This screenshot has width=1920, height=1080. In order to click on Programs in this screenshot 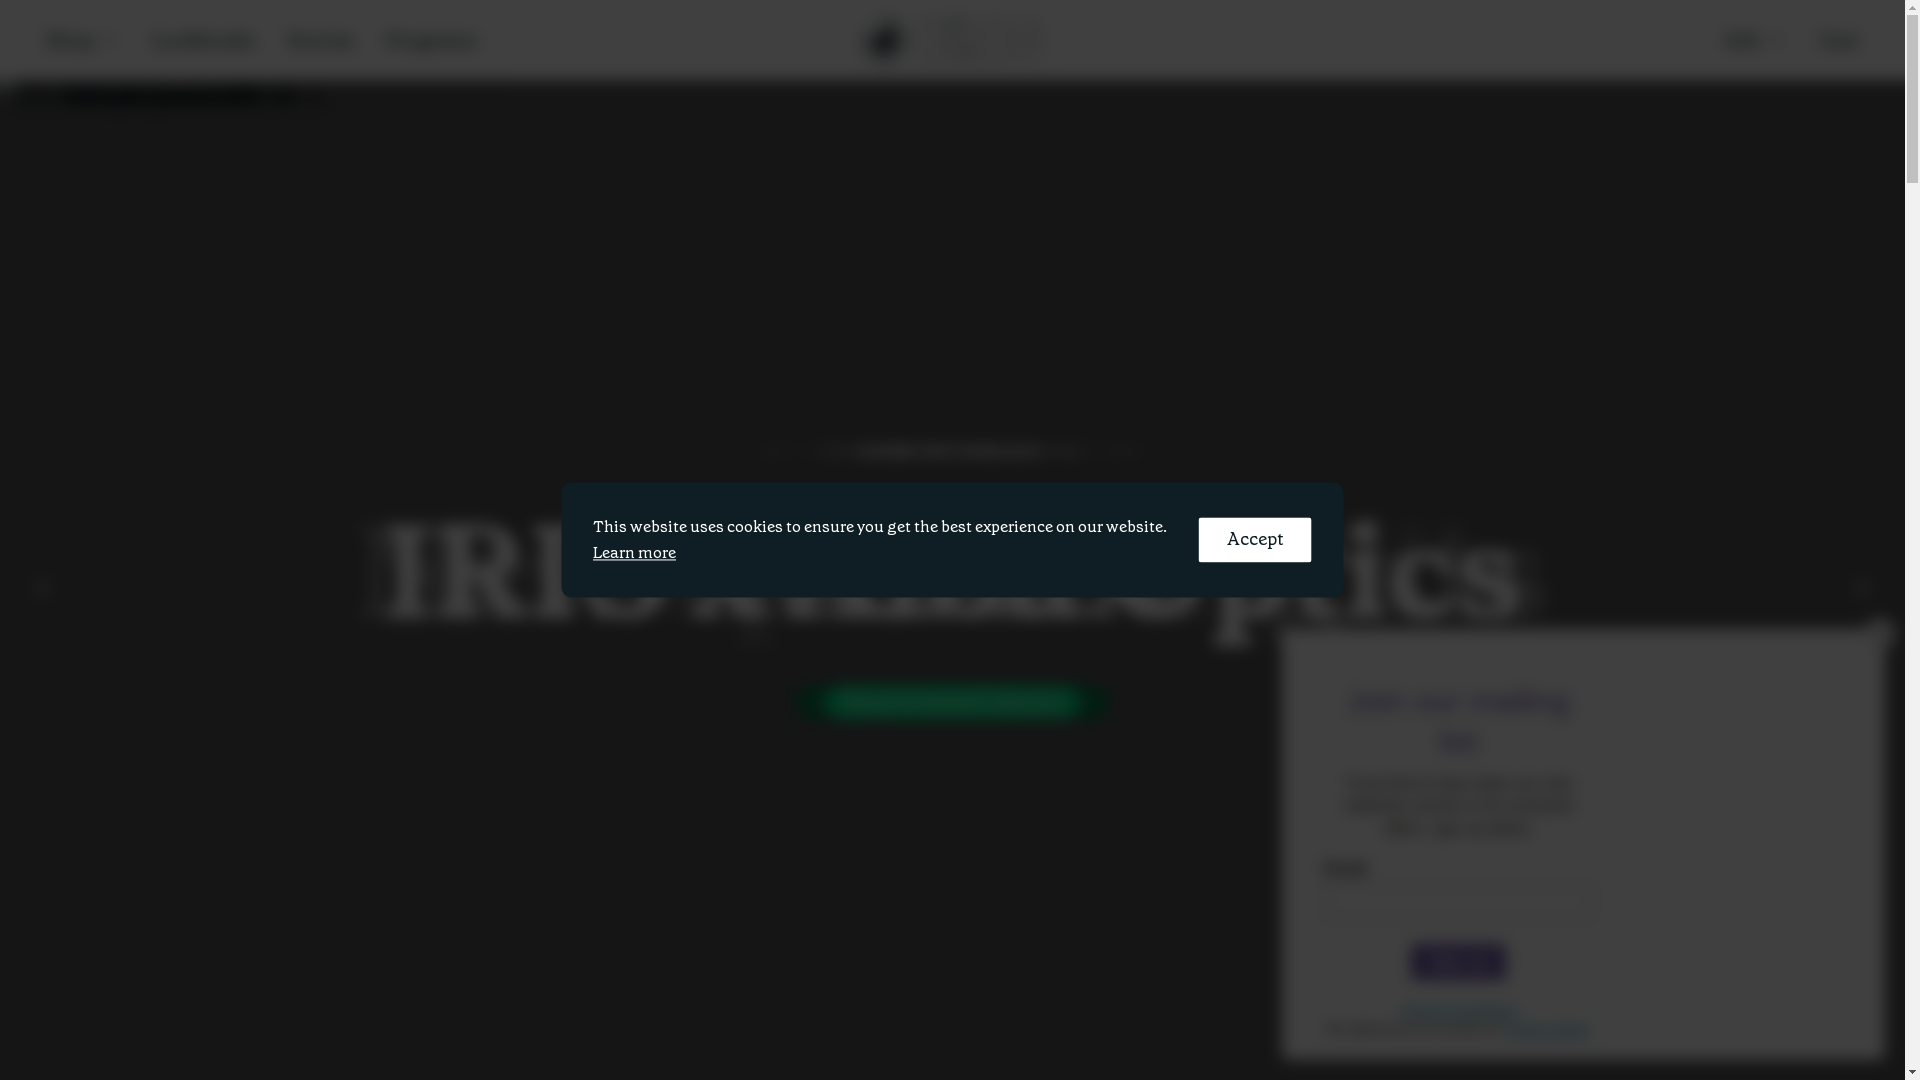, I will do `click(432, 40)`.